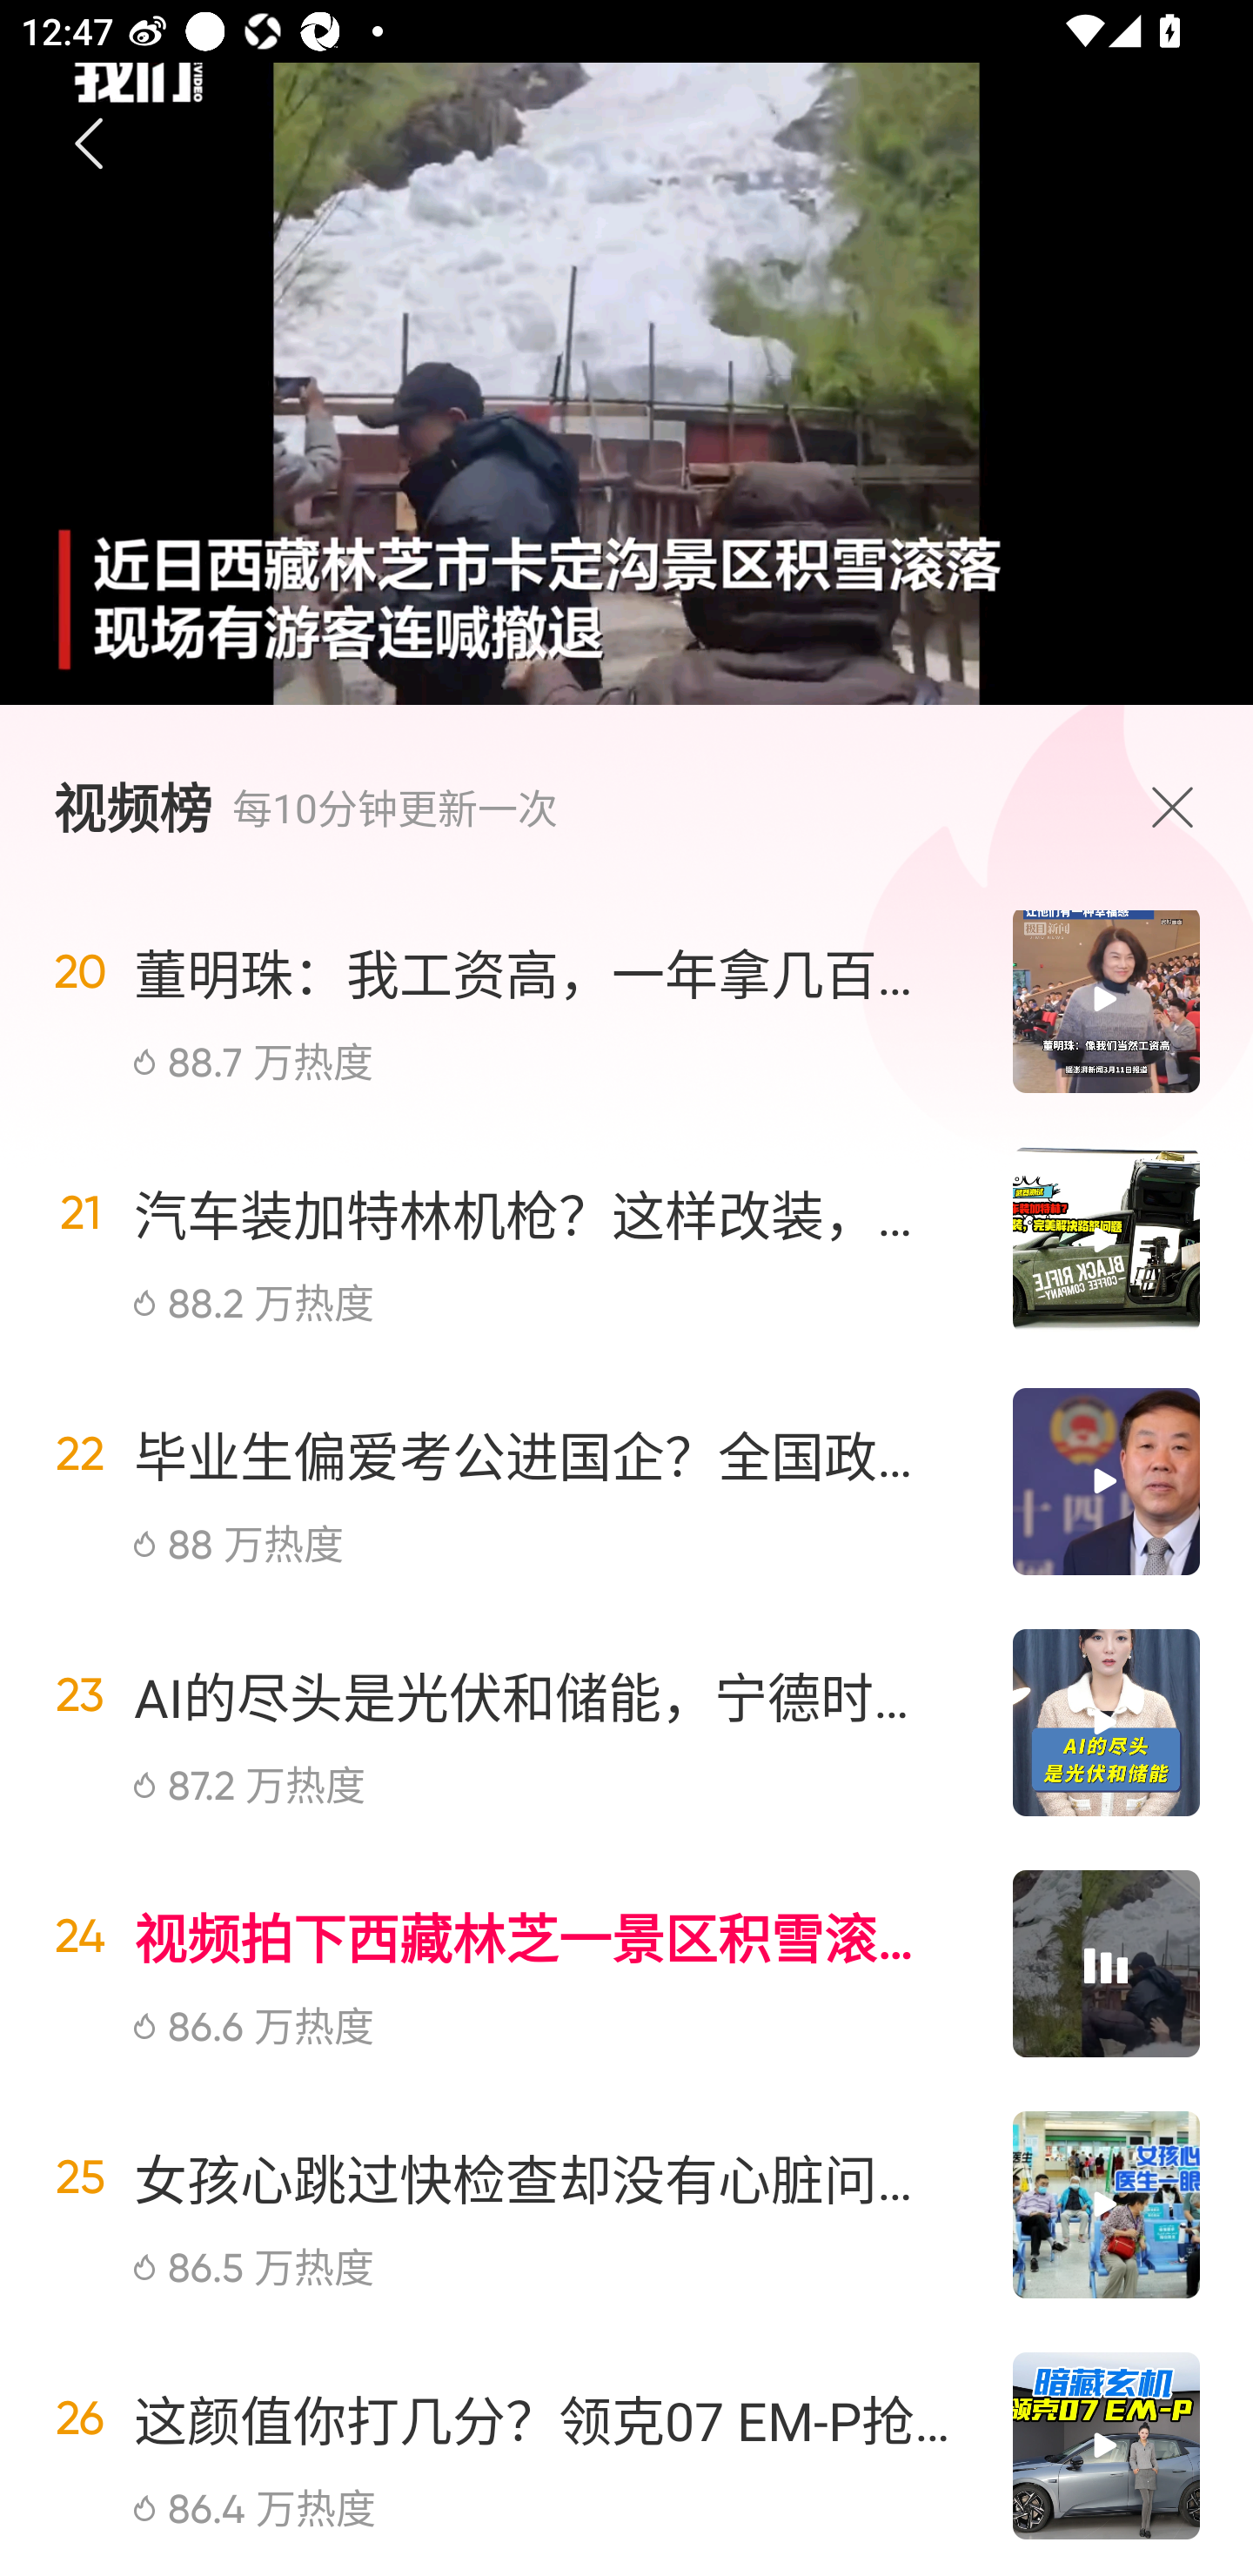 Image resolution: width=1253 pixels, height=2576 pixels. What do you see at coordinates (90, 144) in the screenshot?
I see ` 返回` at bounding box center [90, 144].